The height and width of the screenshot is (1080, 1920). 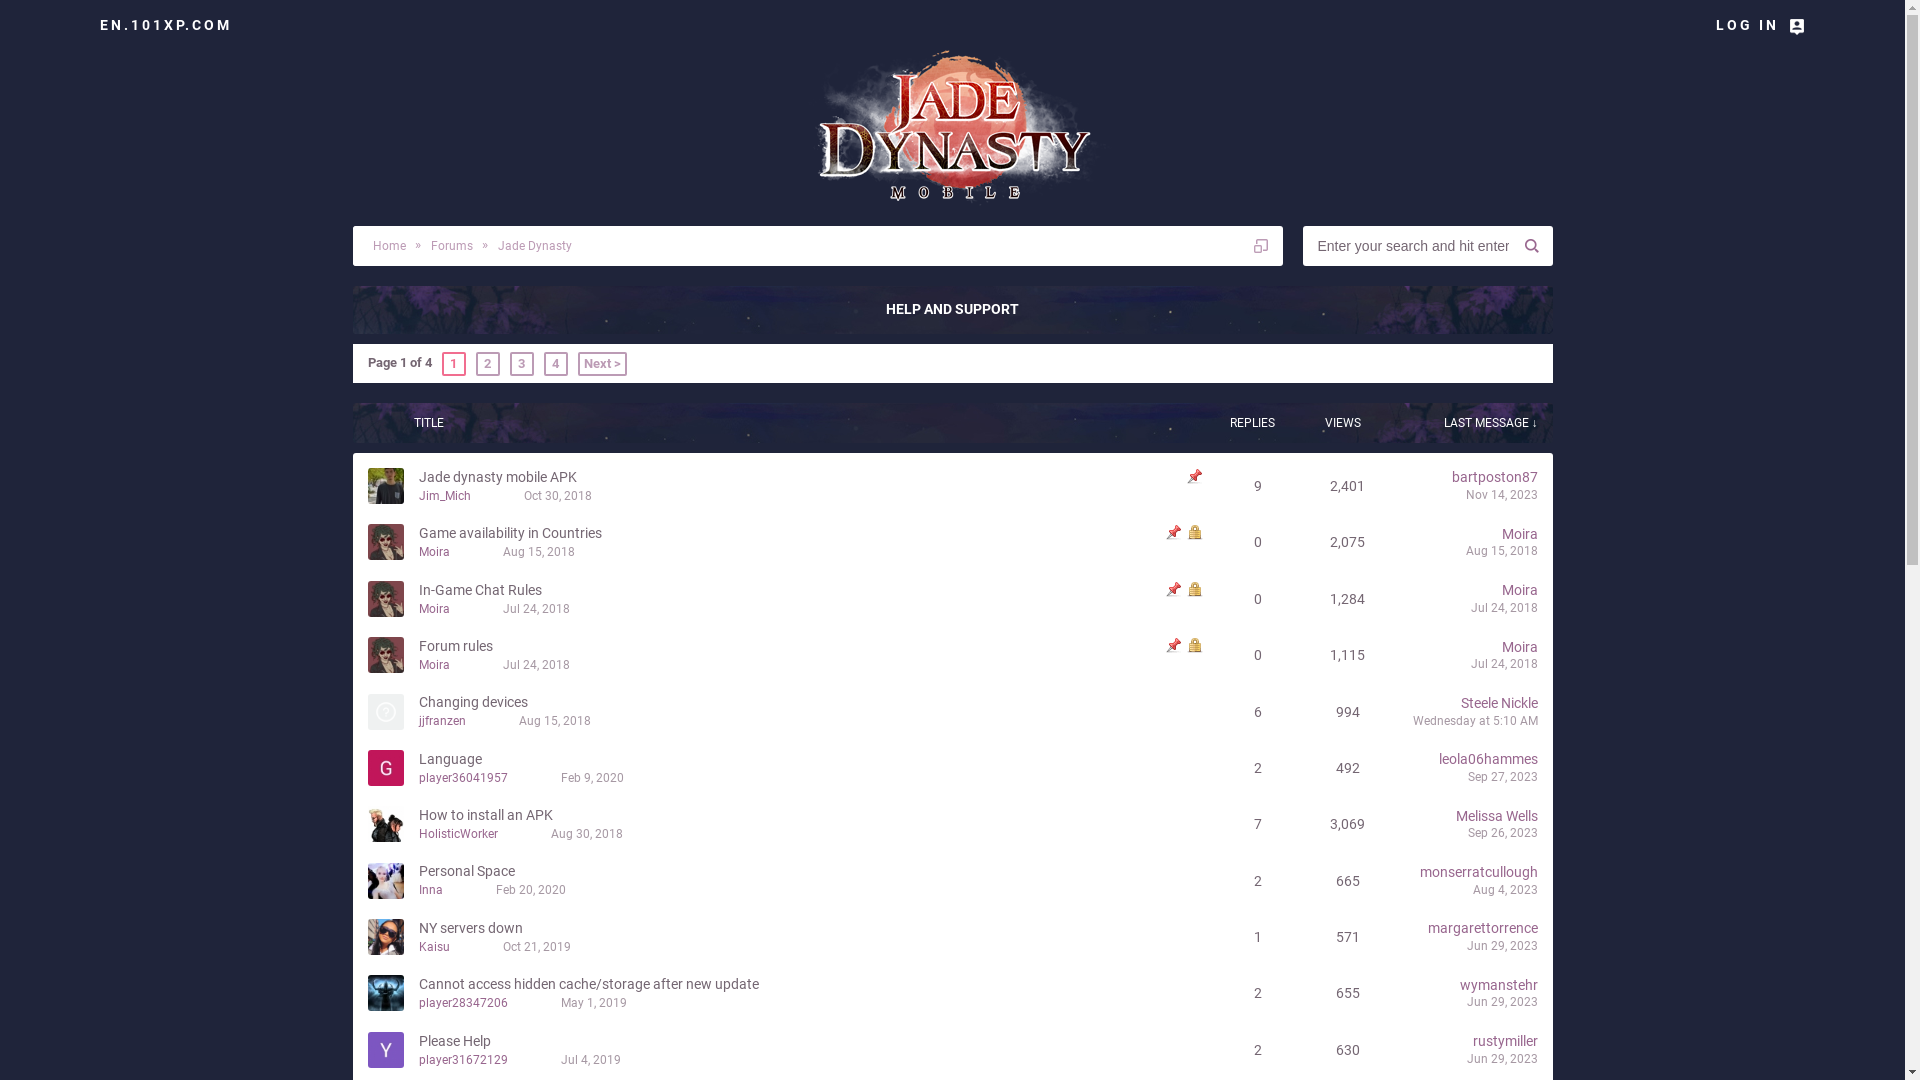 I want to click on 2, so click(x=488, y=364).